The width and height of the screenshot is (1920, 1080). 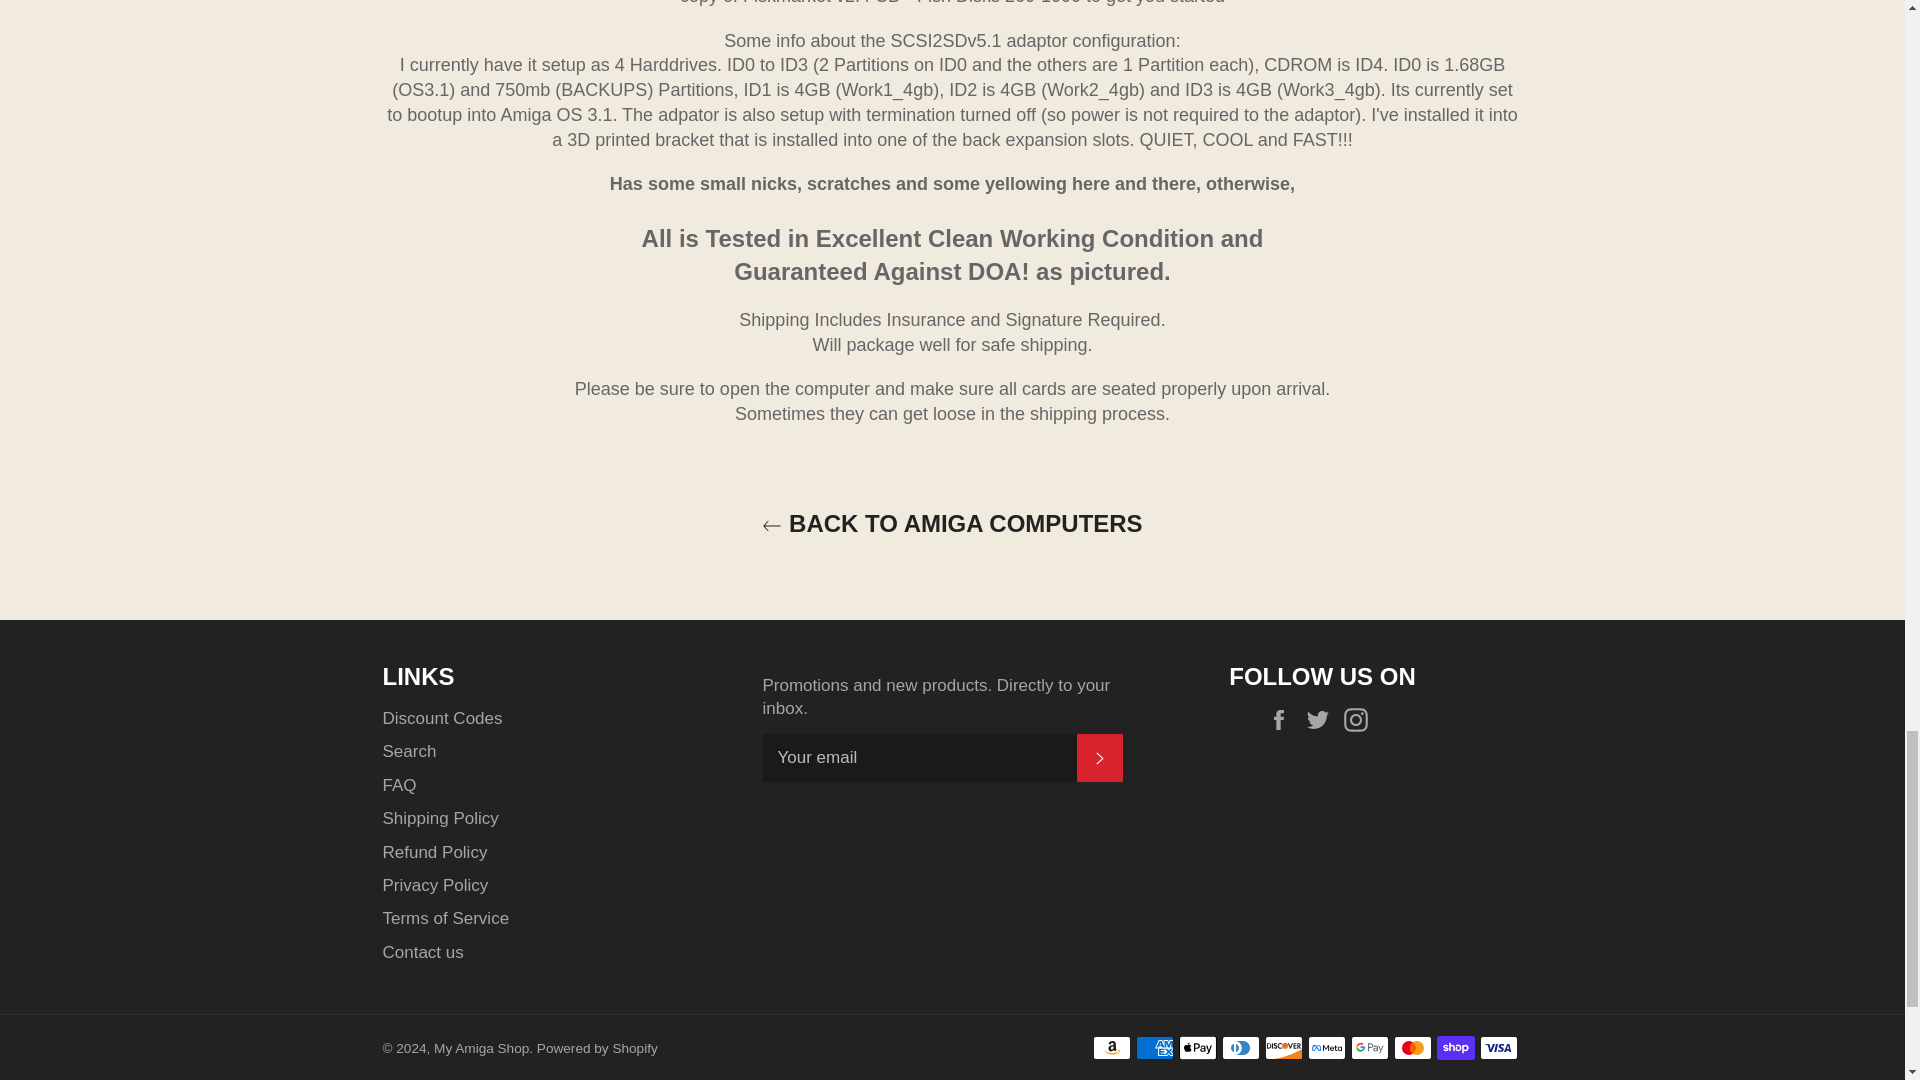 What do you see at coordinates (1284, 720) in the screenshot?
I see `My Amiga Shop on Facebook` at bounding box center [1284, 720].